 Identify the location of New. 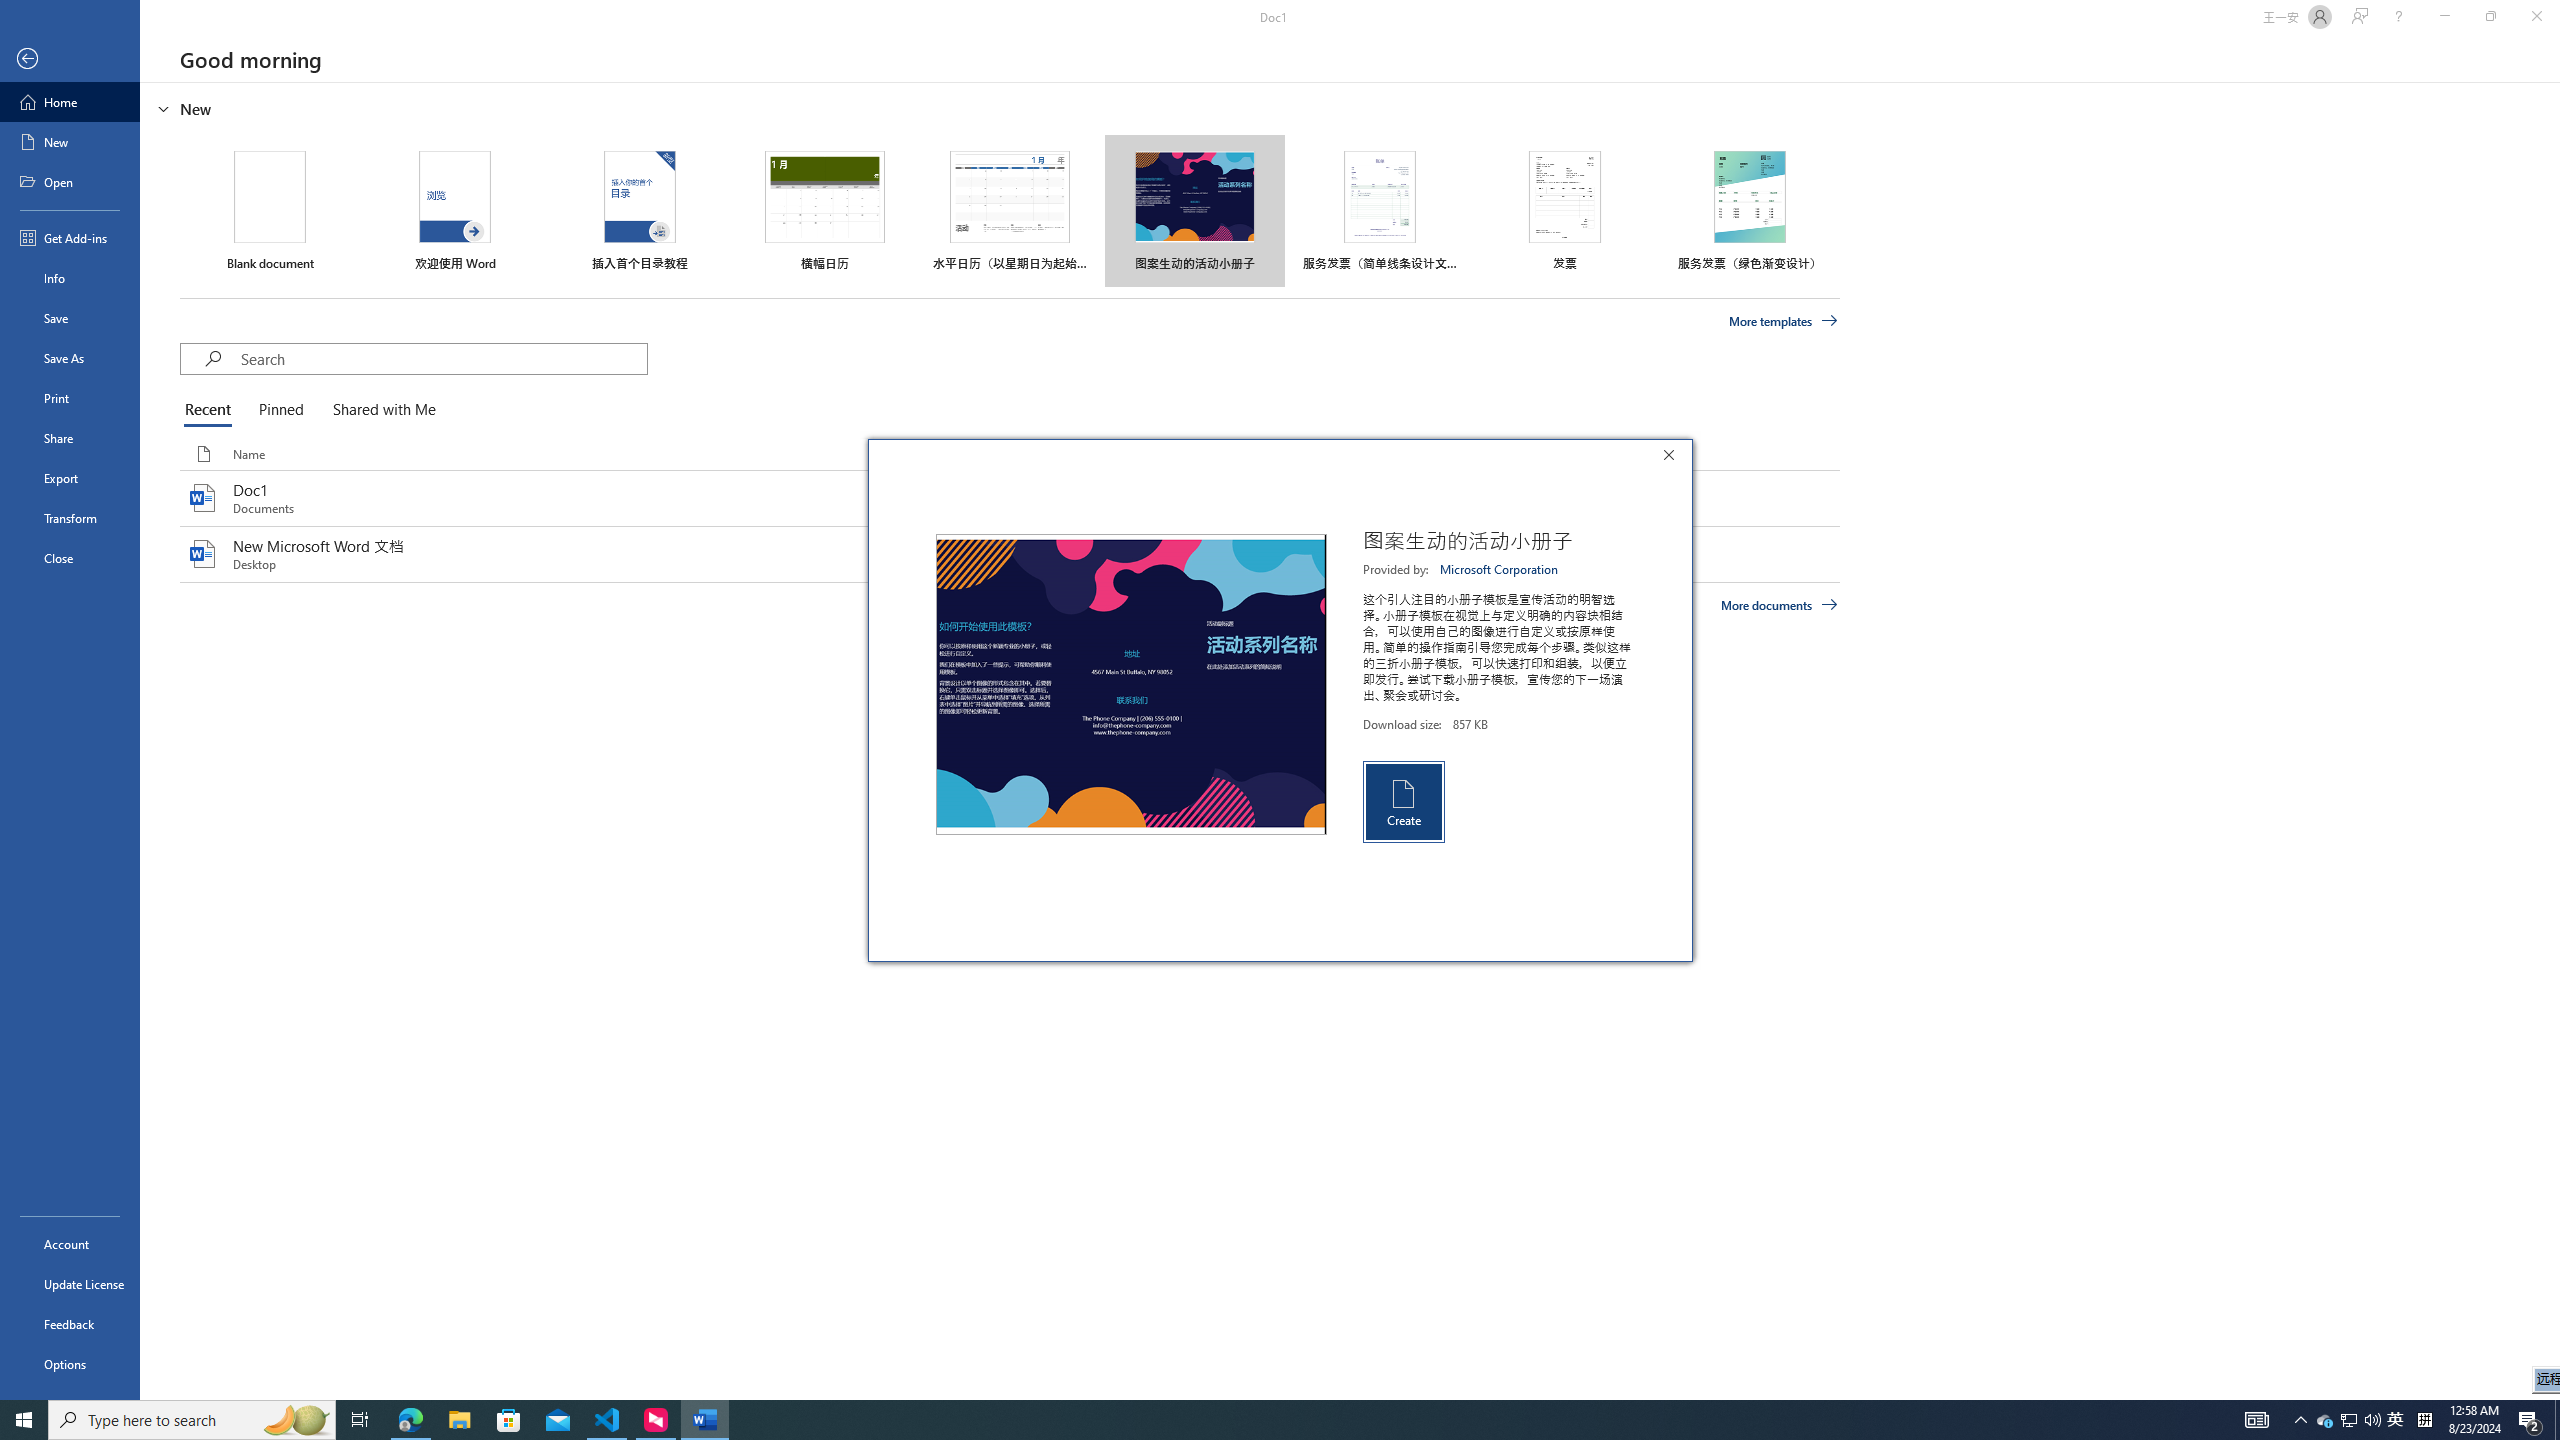
(70, 142).